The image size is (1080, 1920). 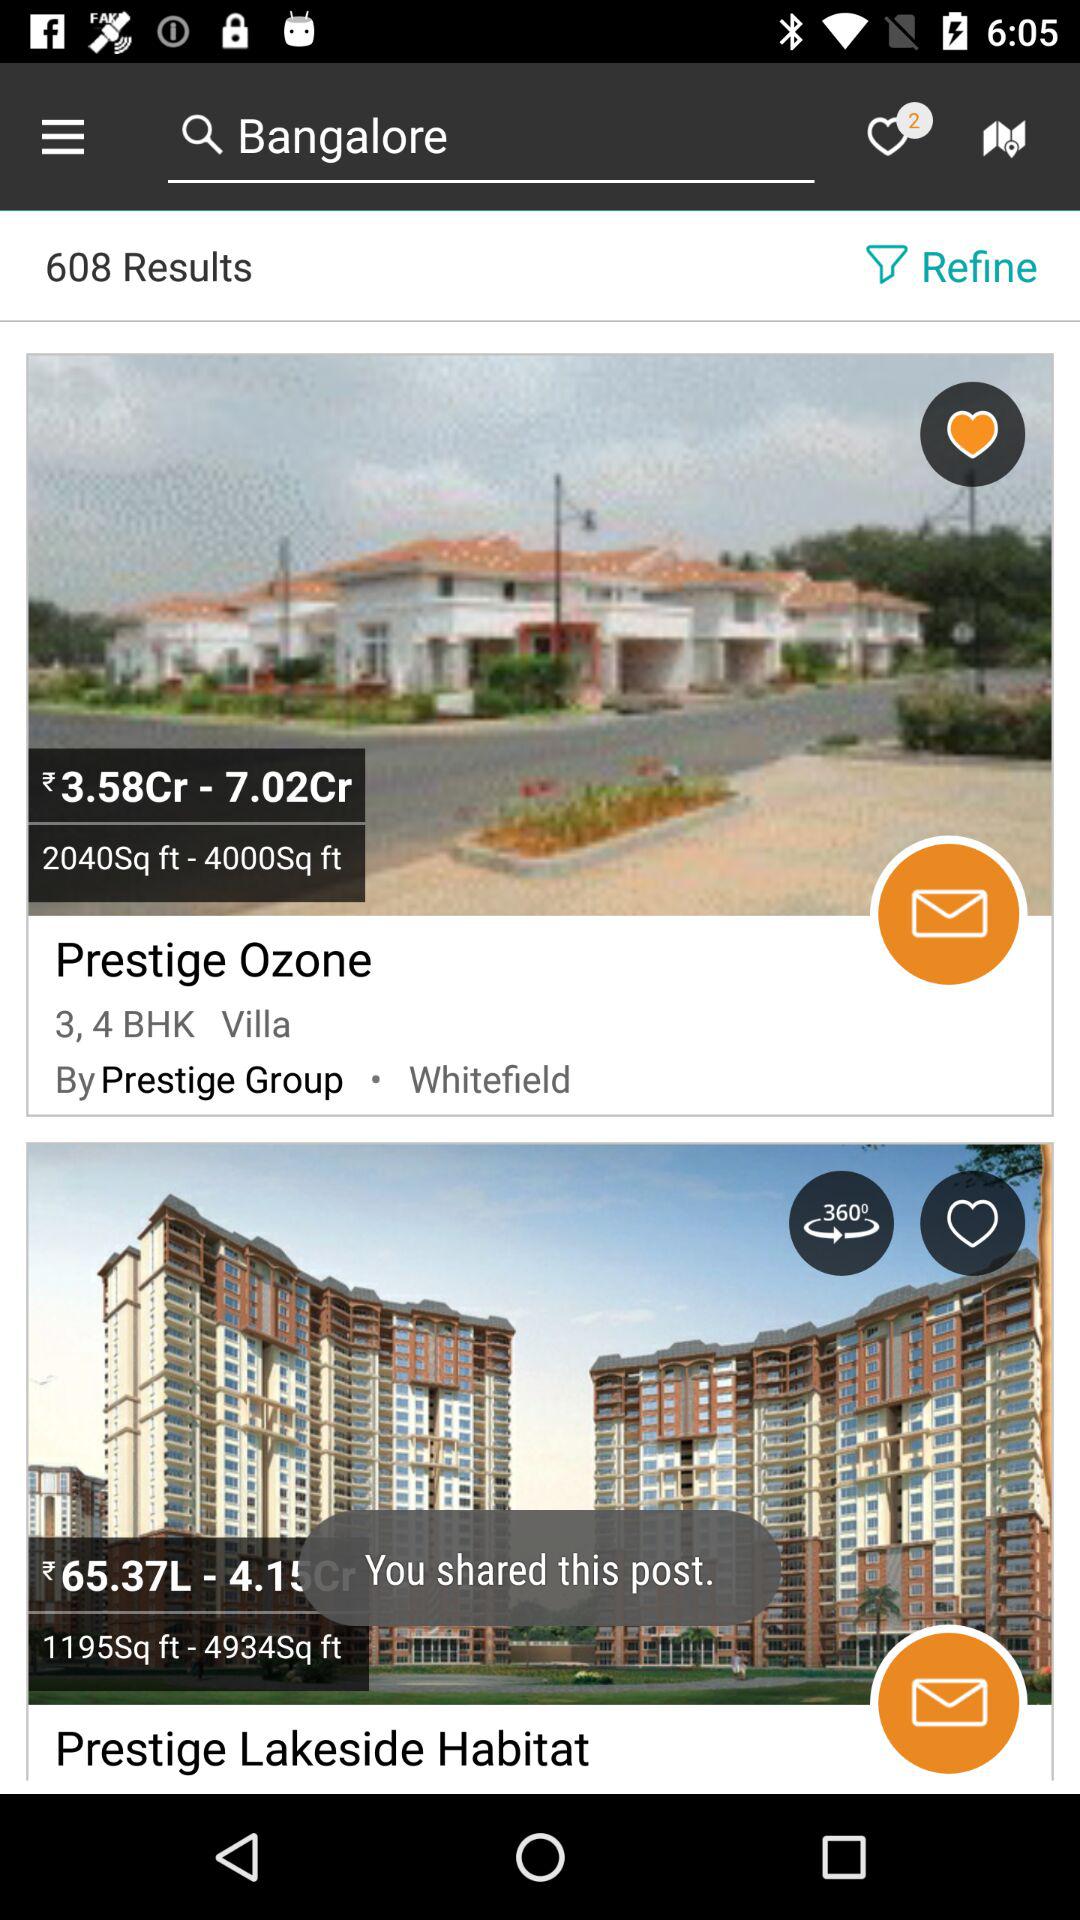 I want to click on toggle map view, so click(x=1008, y=136).